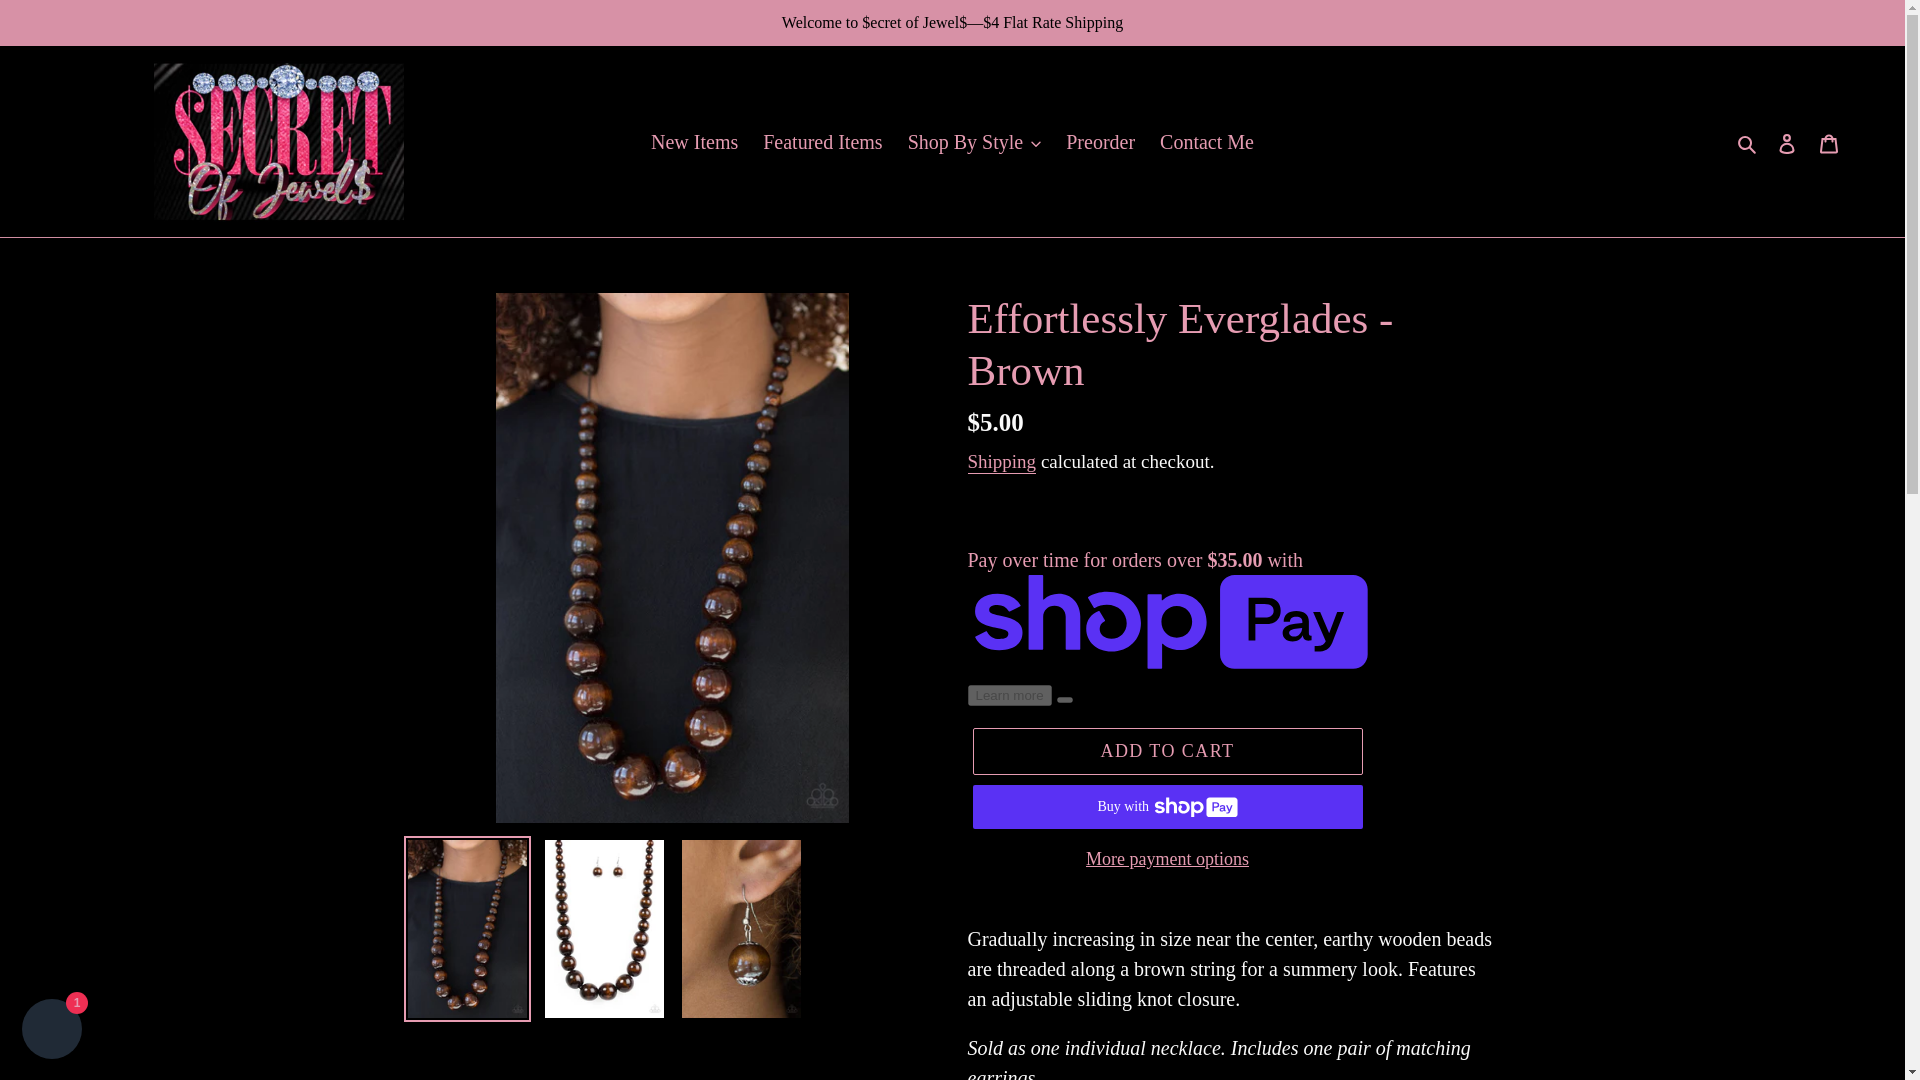  Describe the element at coordinates (1100, 142) in the screenshot. I see `Preorder` at that location.